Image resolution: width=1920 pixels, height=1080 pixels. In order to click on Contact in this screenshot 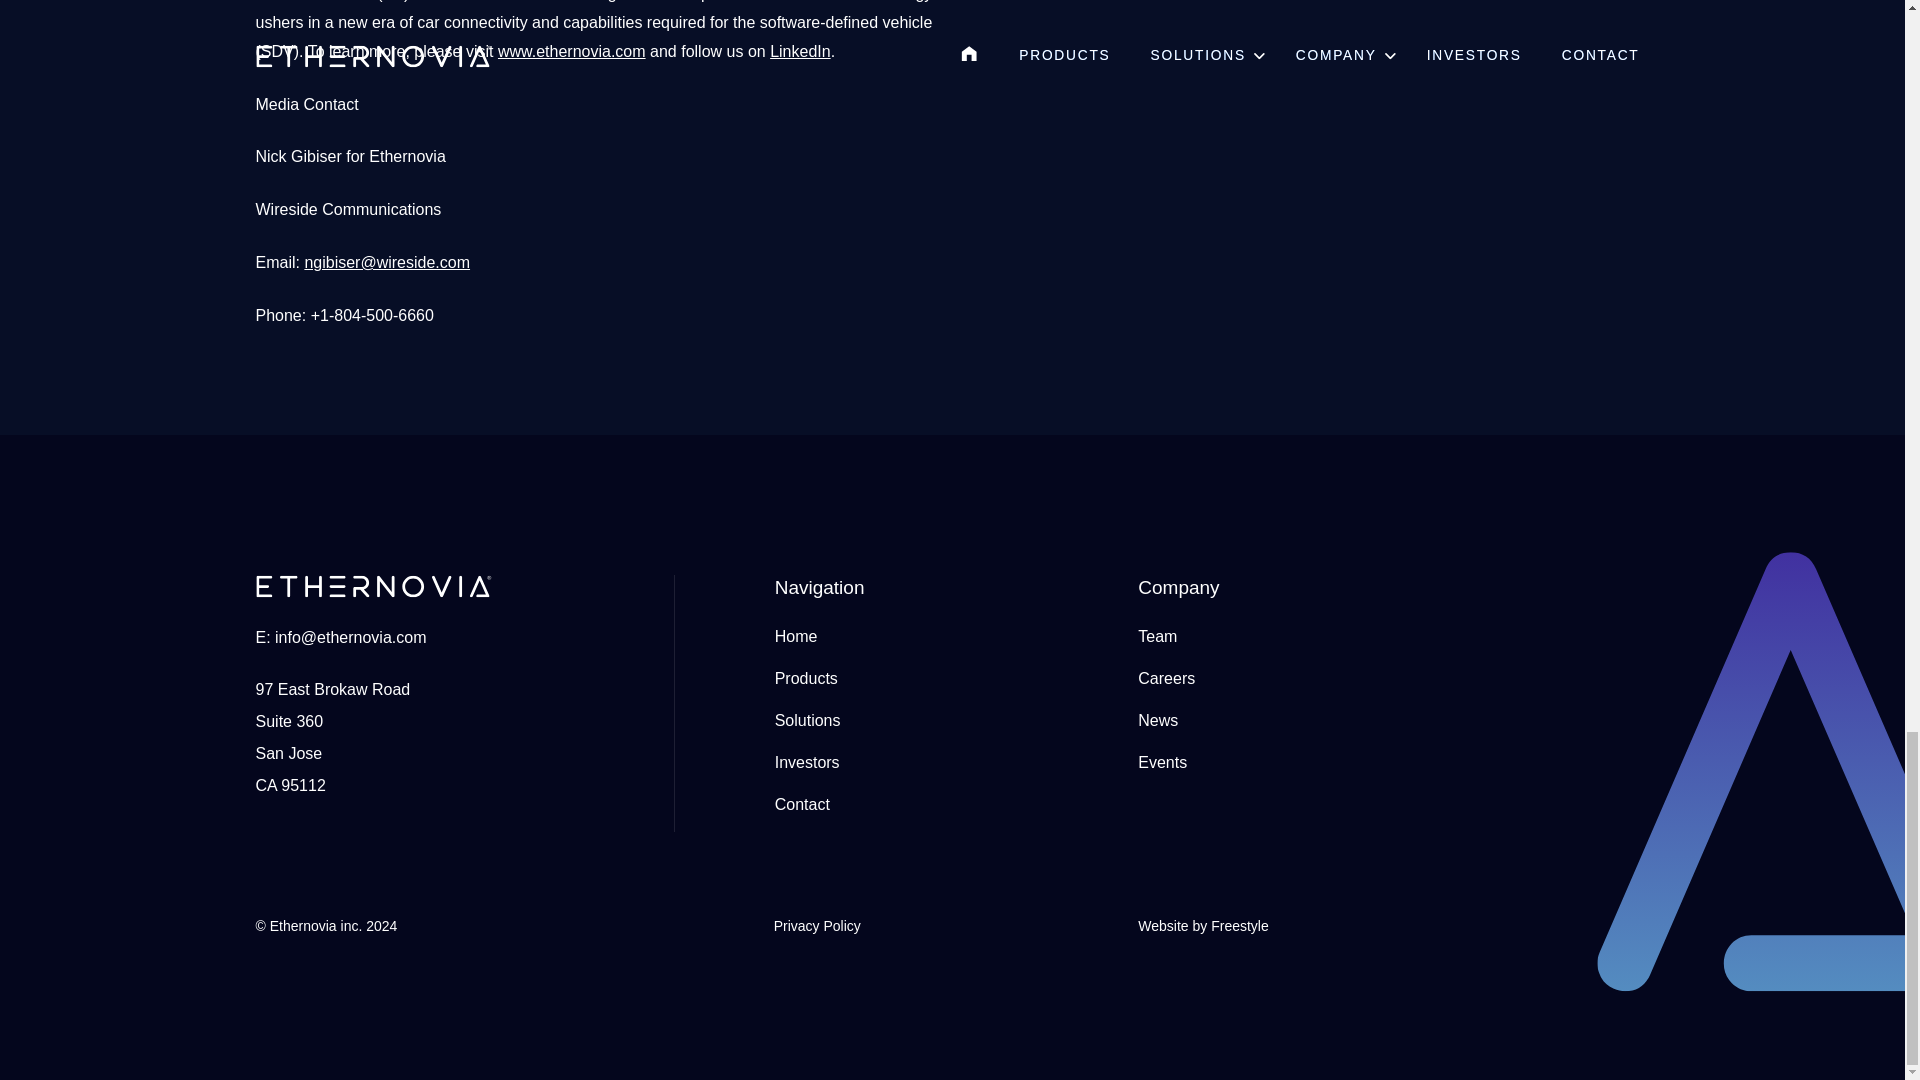, I will do `click(802, 804)`.